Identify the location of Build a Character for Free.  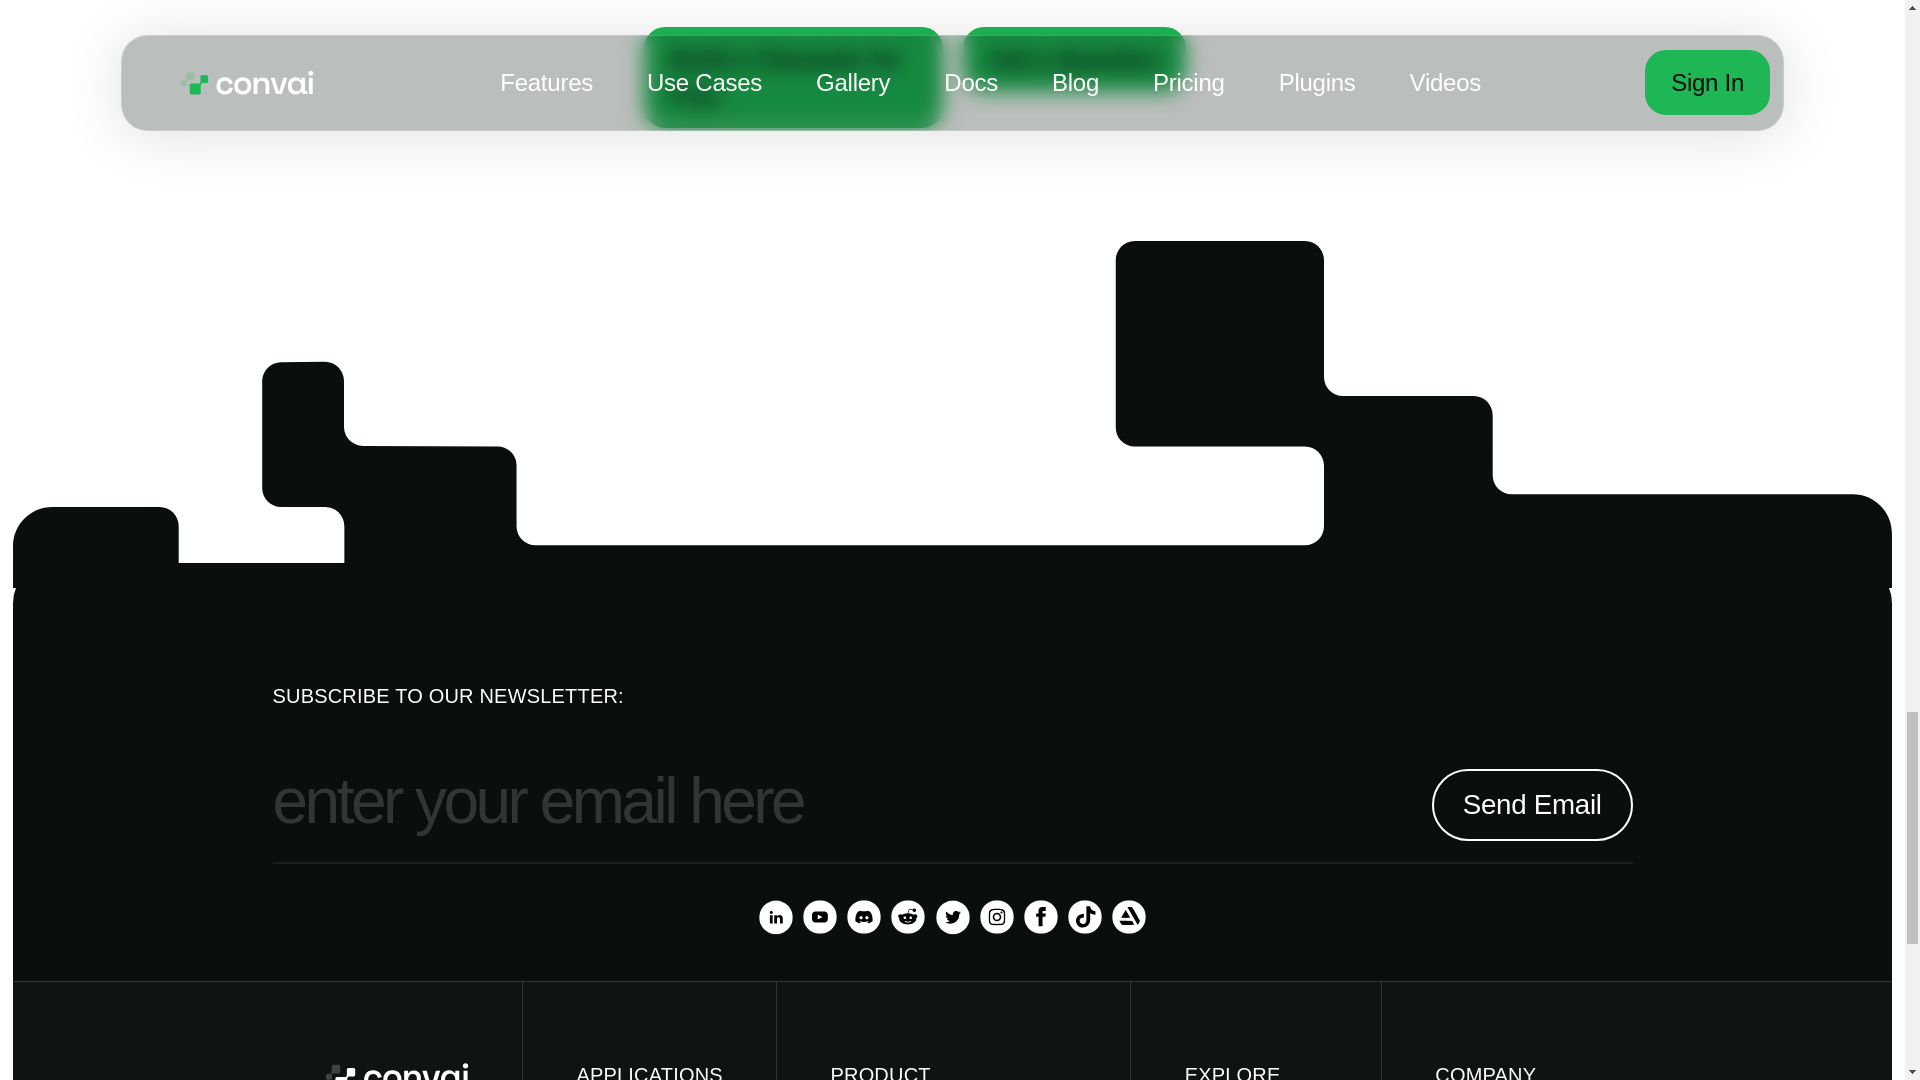
(792, 78).